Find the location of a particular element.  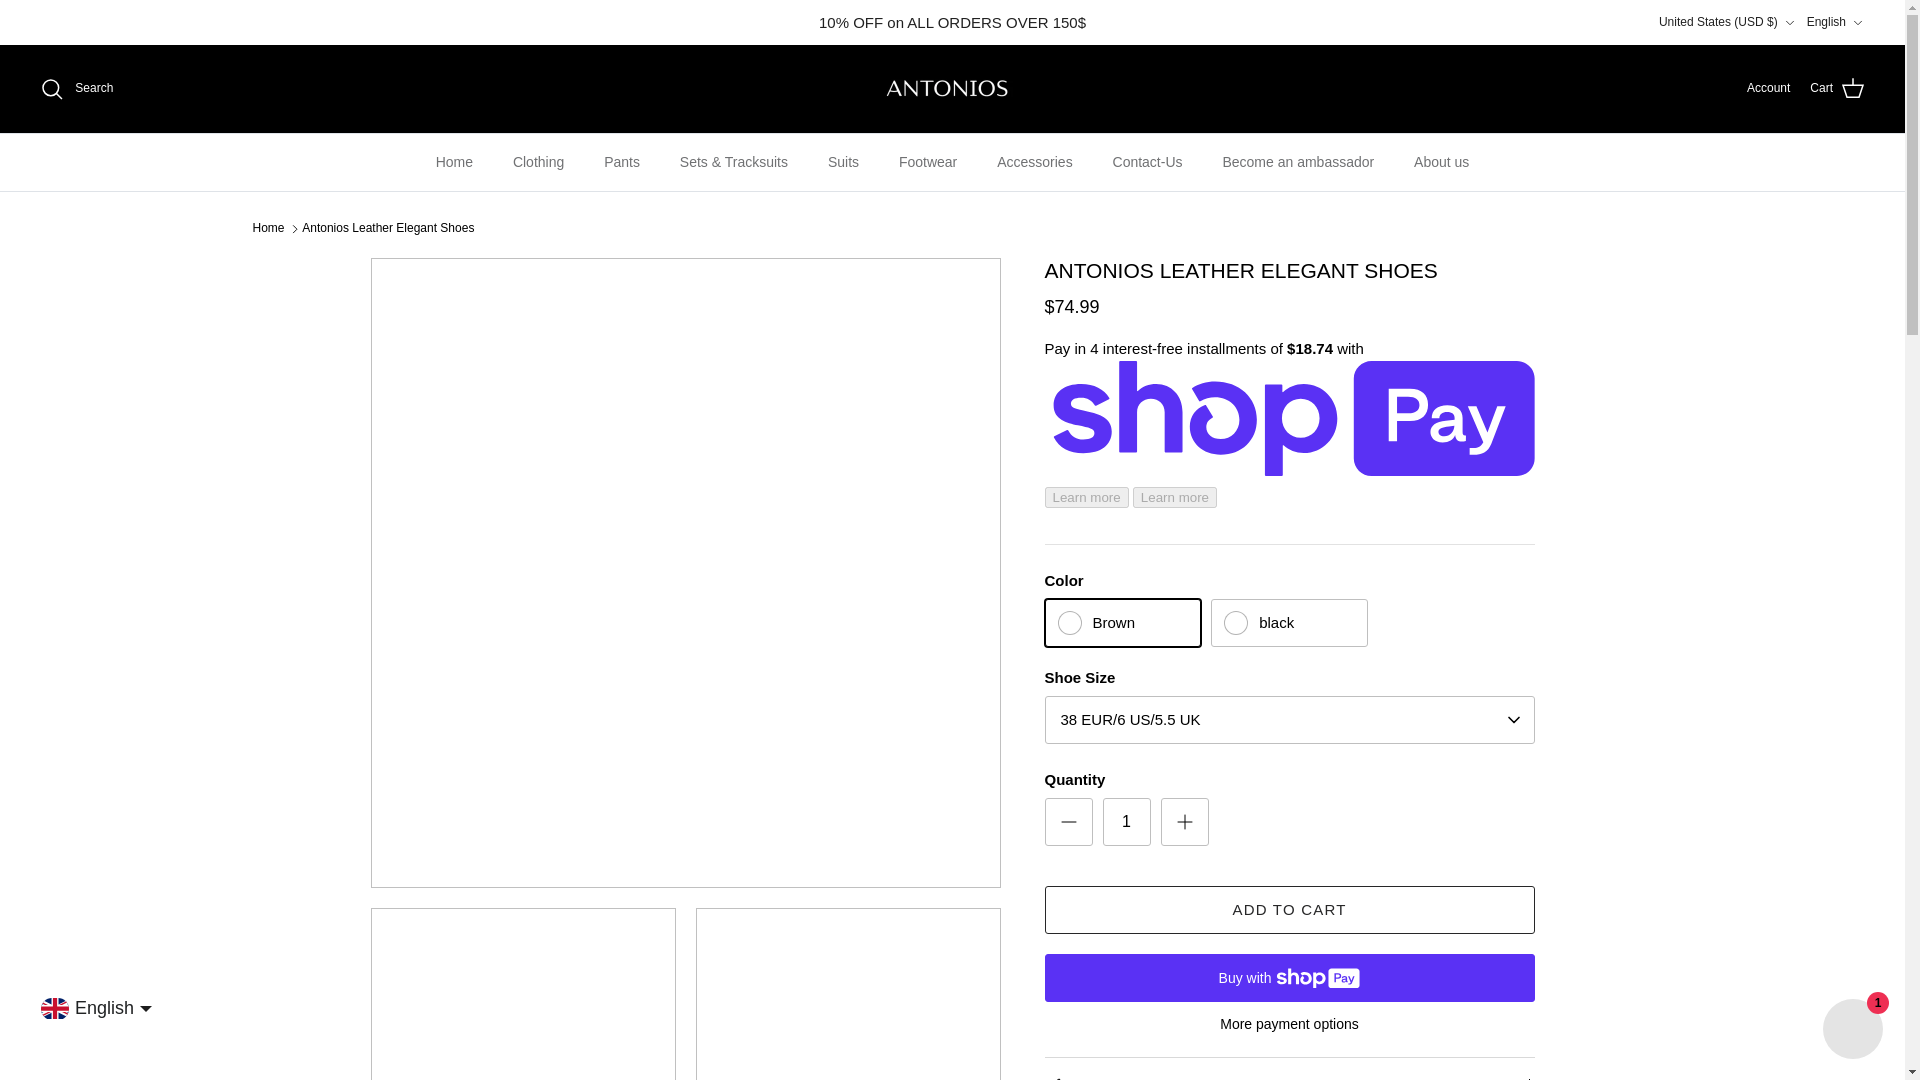

Down is located at coordinates (1790, 23).